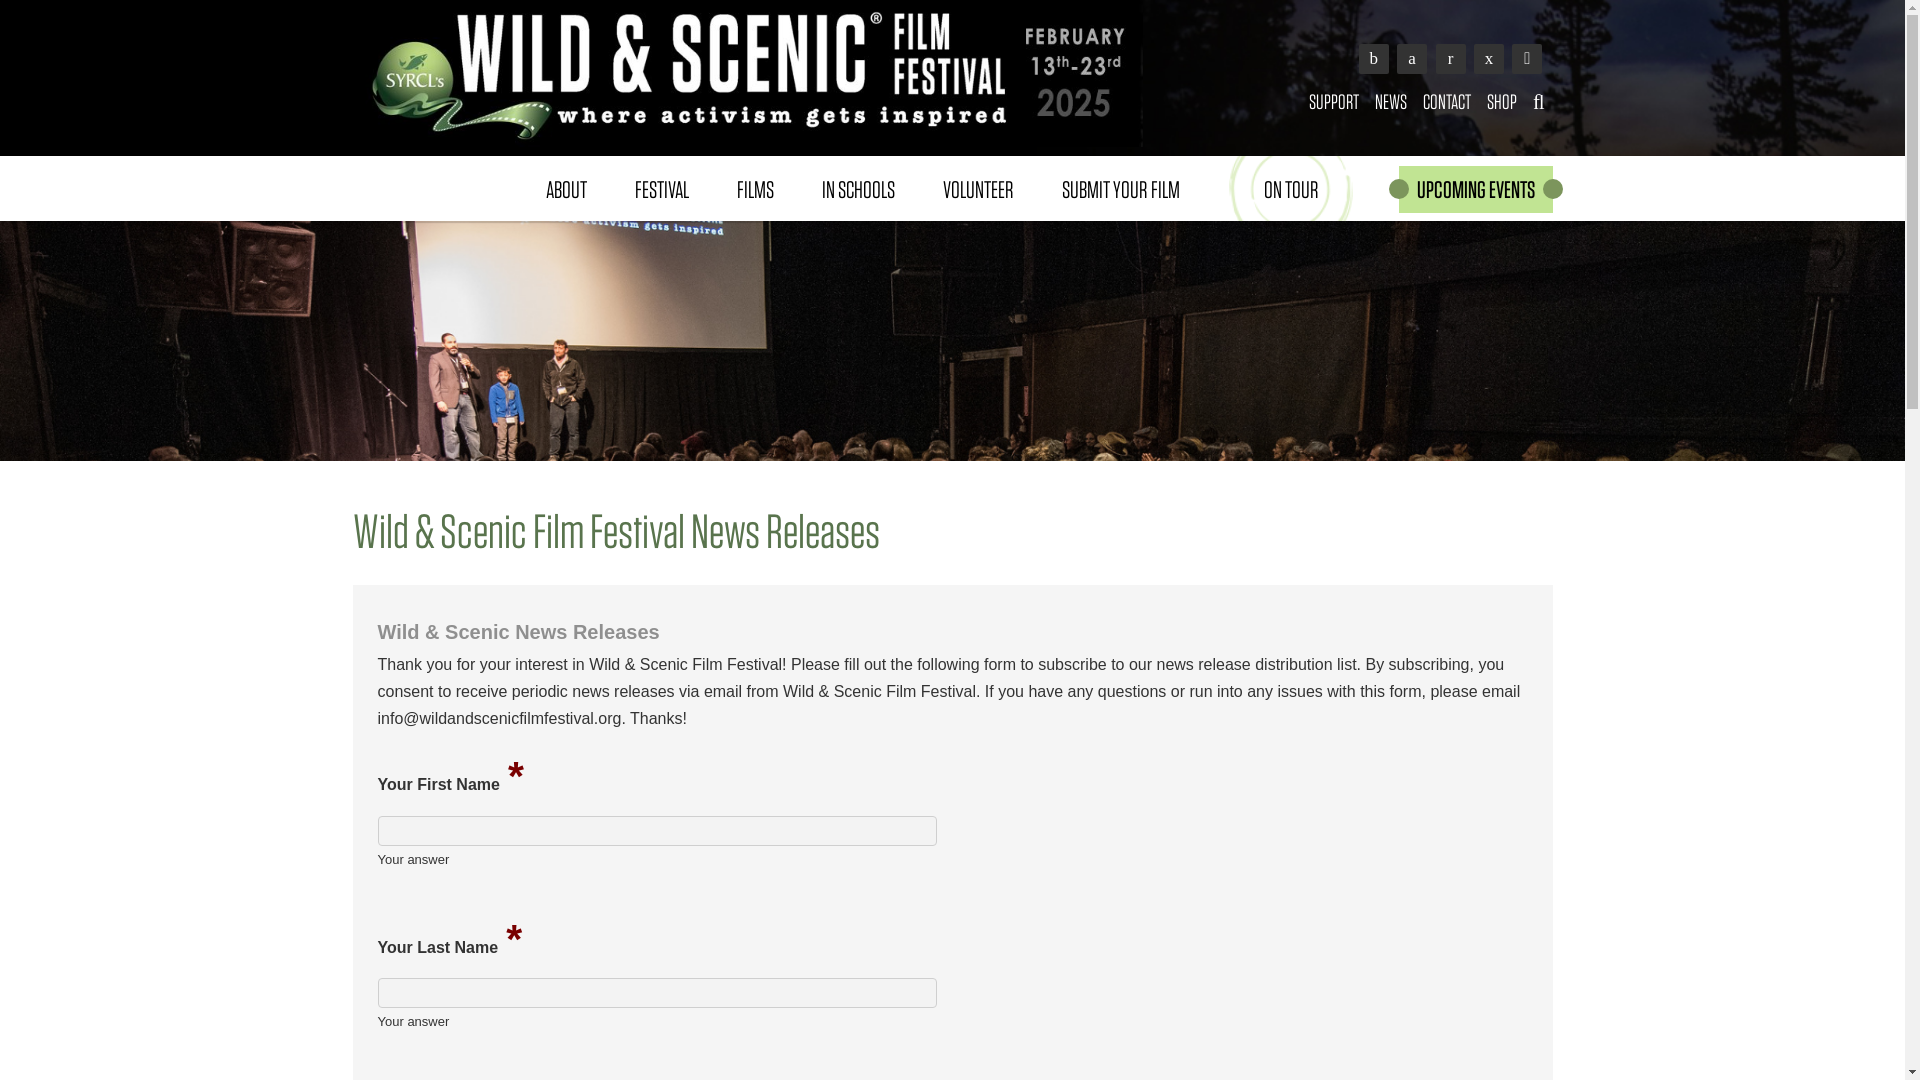 This screenshot has width=1920, height=1080. I want to click on SHOP, so click(1501, 101).